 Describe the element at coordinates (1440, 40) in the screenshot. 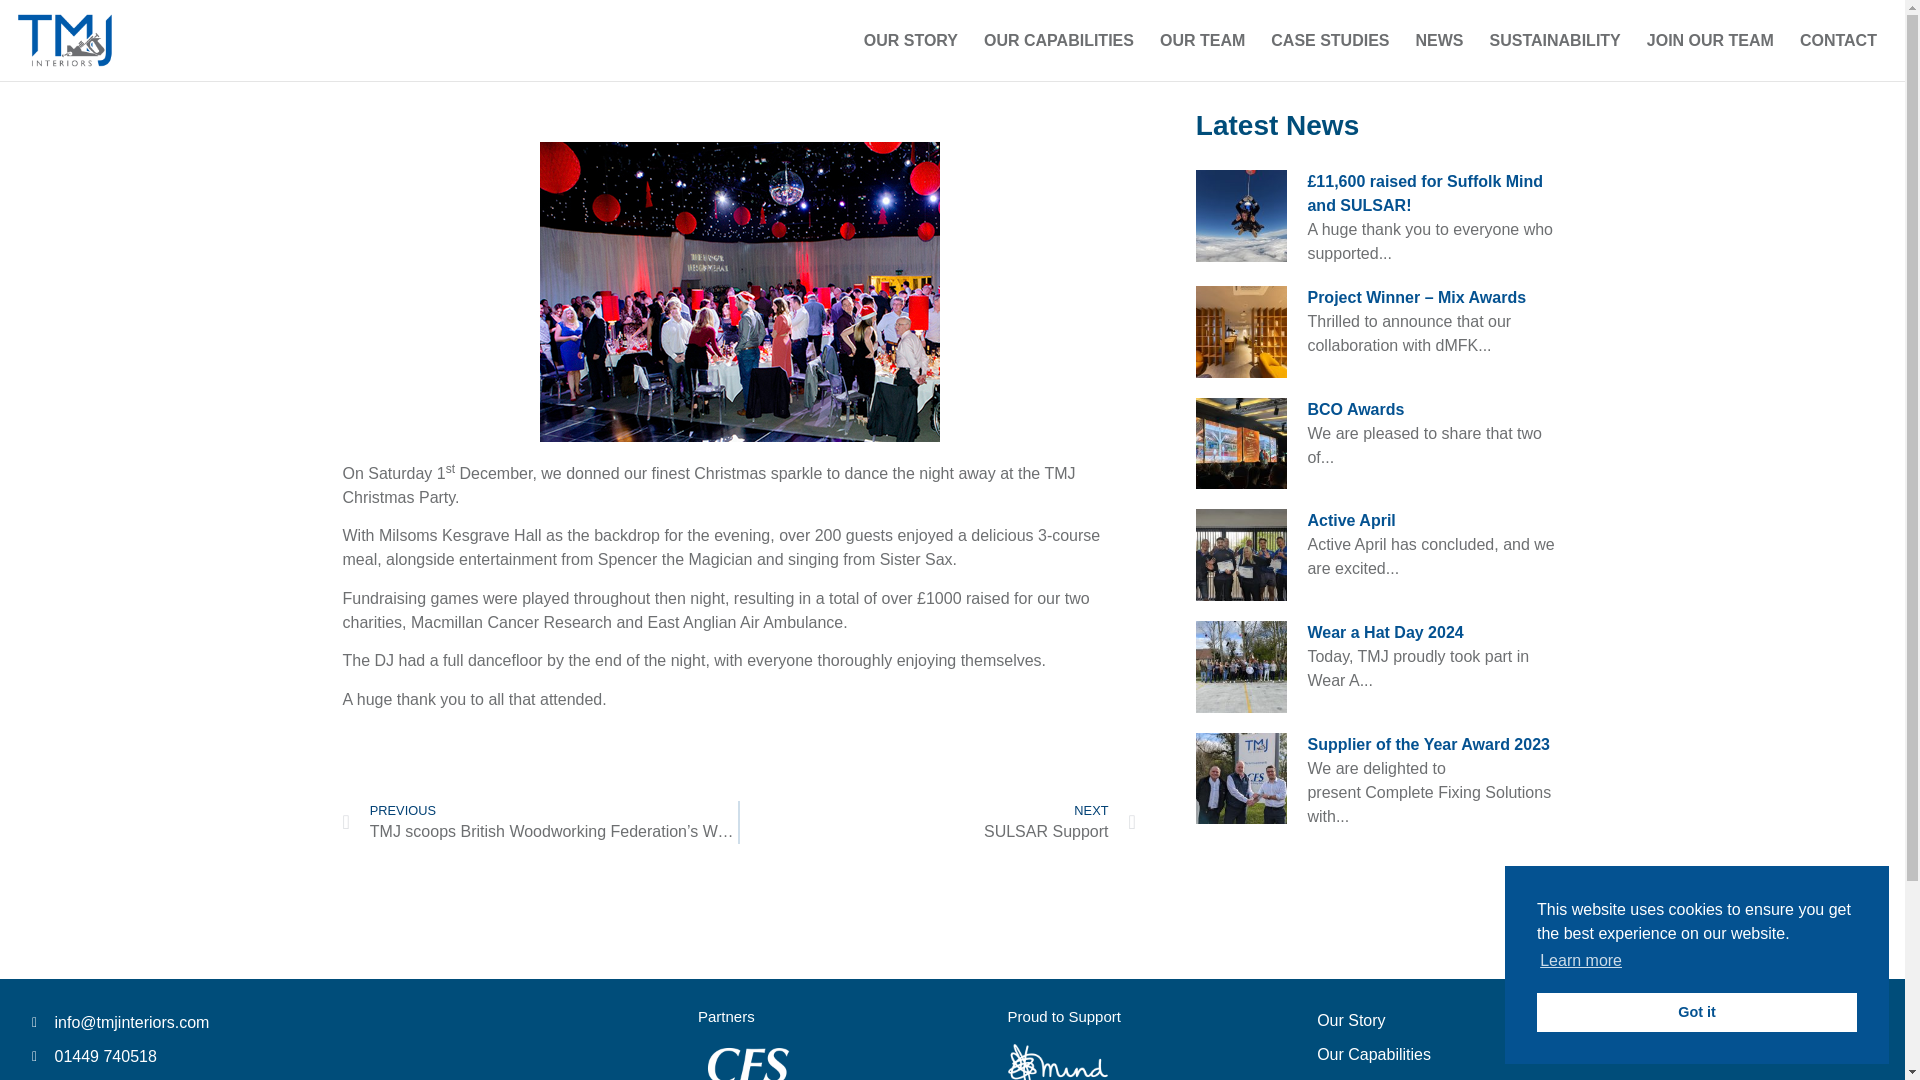

I see `NEWS` at that location.